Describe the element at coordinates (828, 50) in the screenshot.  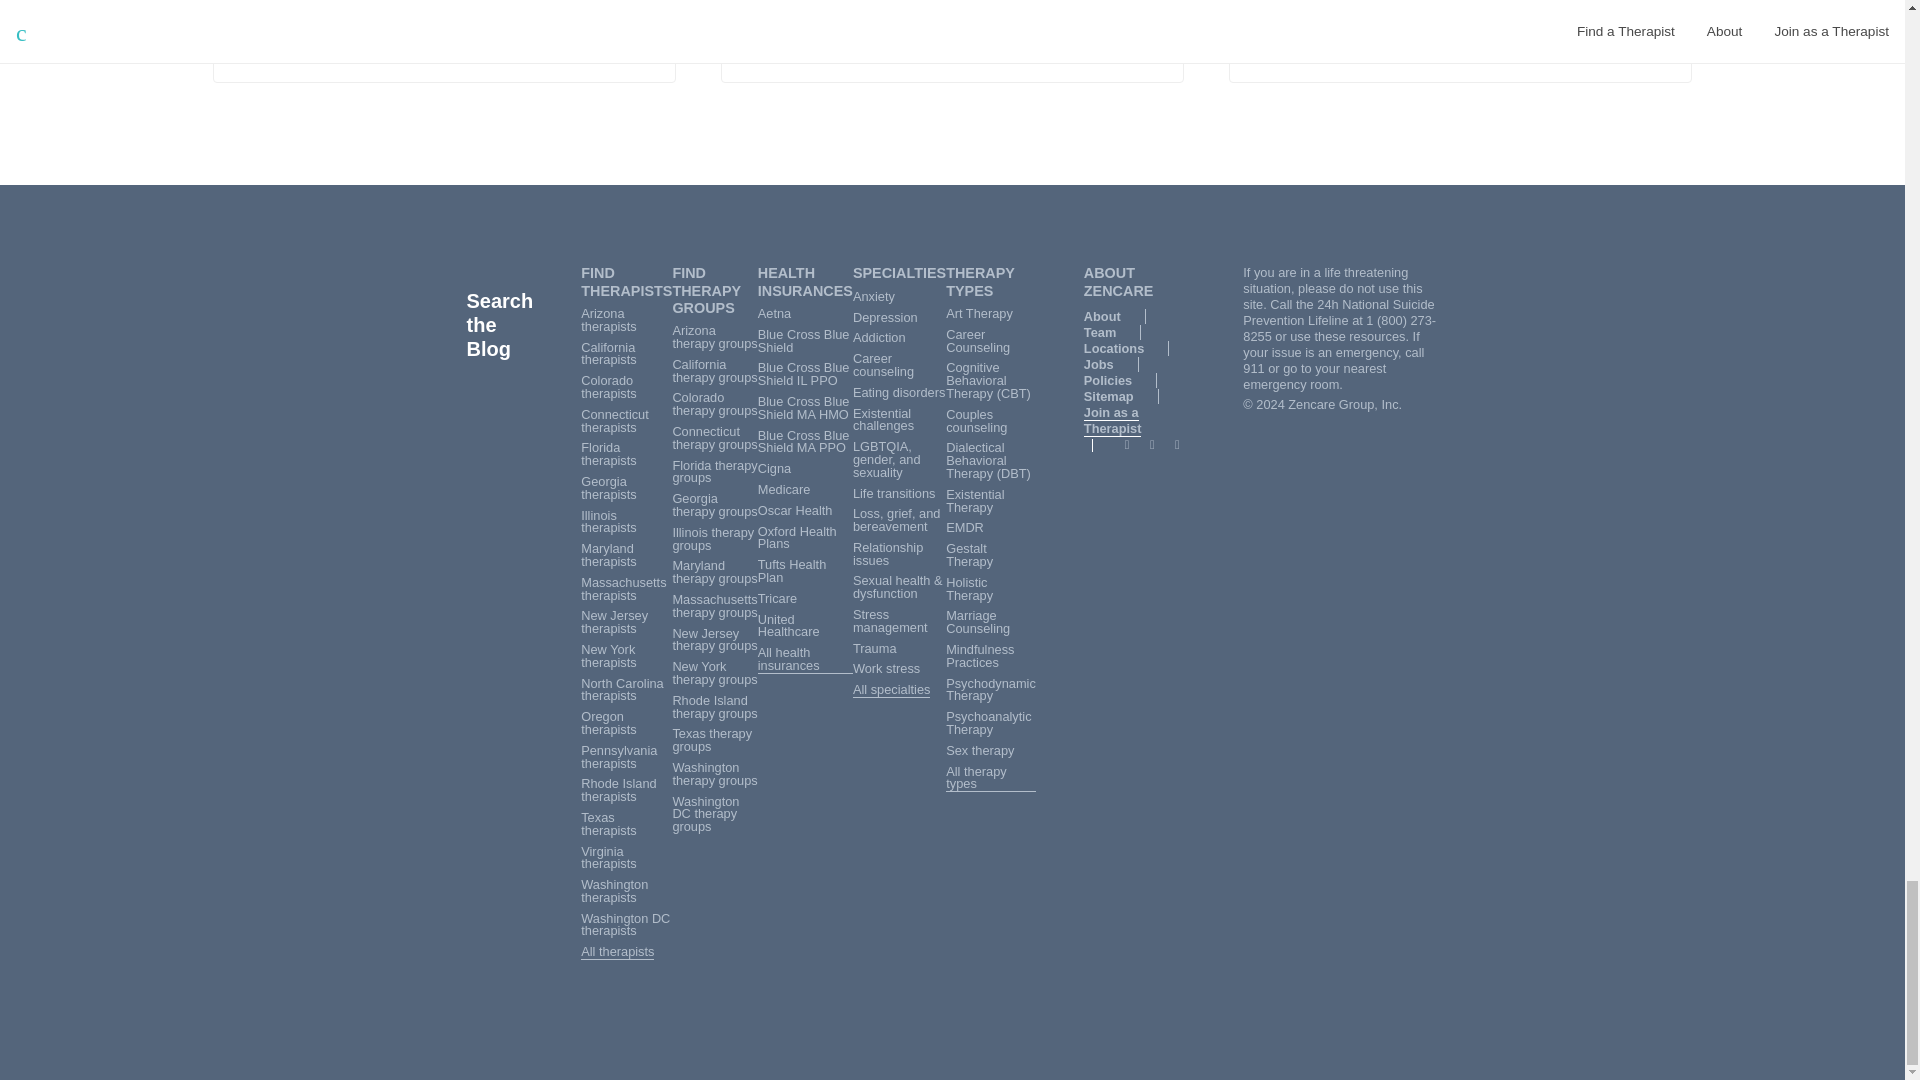
I see `Jane Hesser, LICSW` at that location.